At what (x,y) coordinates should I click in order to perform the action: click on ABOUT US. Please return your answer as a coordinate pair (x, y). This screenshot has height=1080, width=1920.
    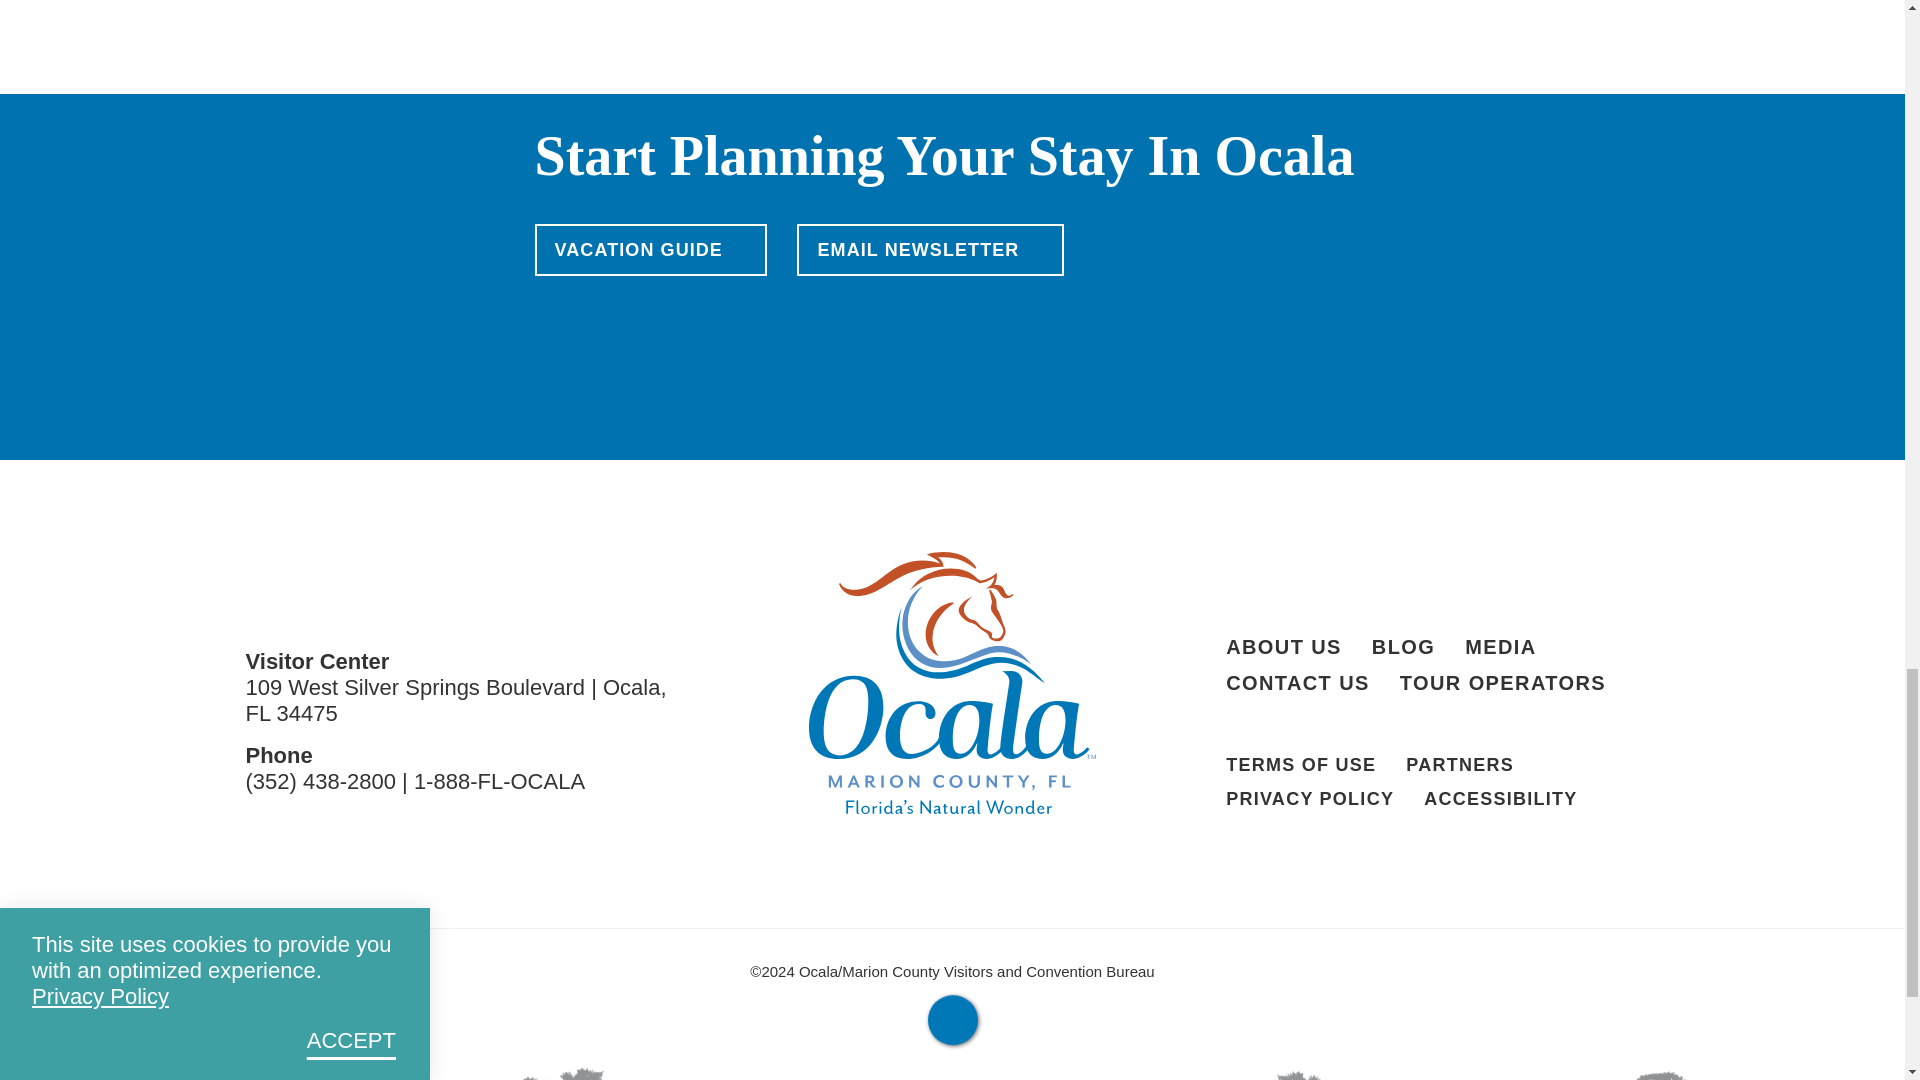
    Looking at the image, I should click on (1284, 646).